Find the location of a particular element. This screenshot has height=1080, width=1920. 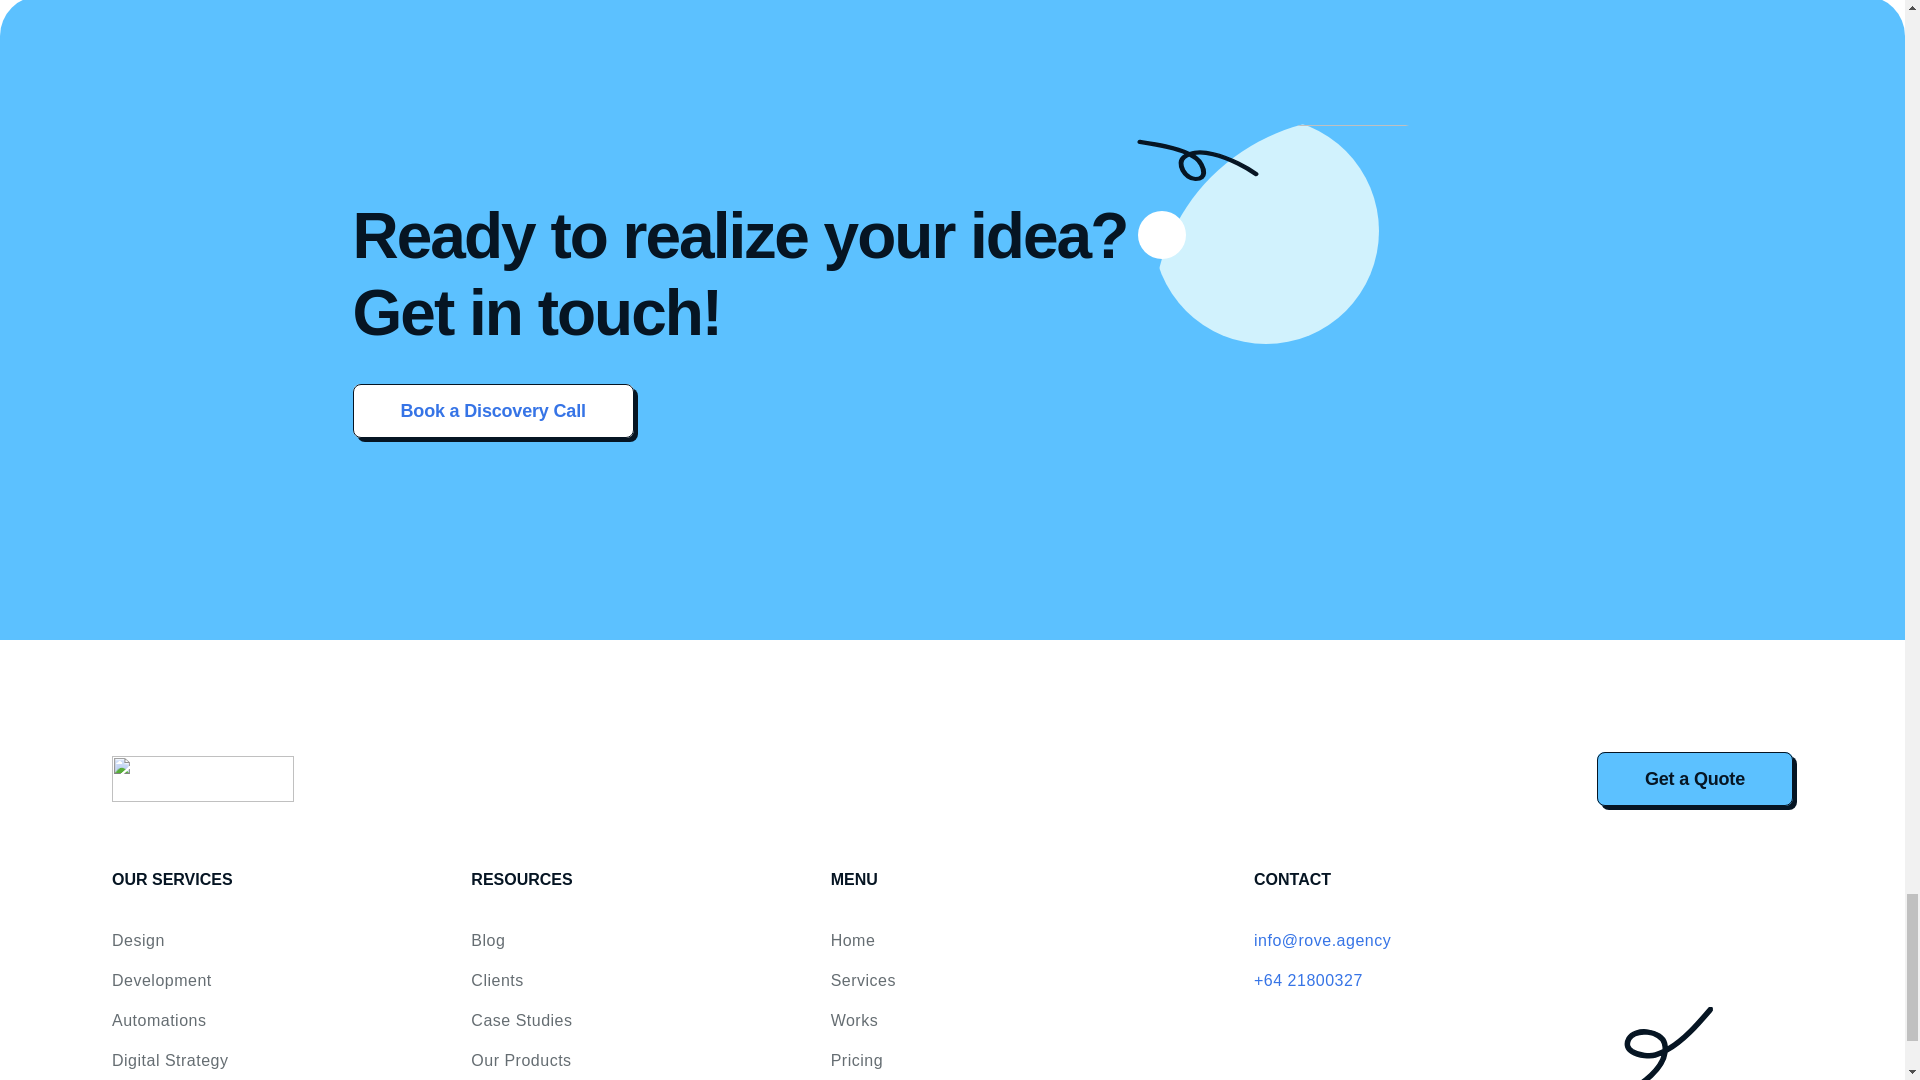

Book a Discovery Call is located at coordinates (492, 410).